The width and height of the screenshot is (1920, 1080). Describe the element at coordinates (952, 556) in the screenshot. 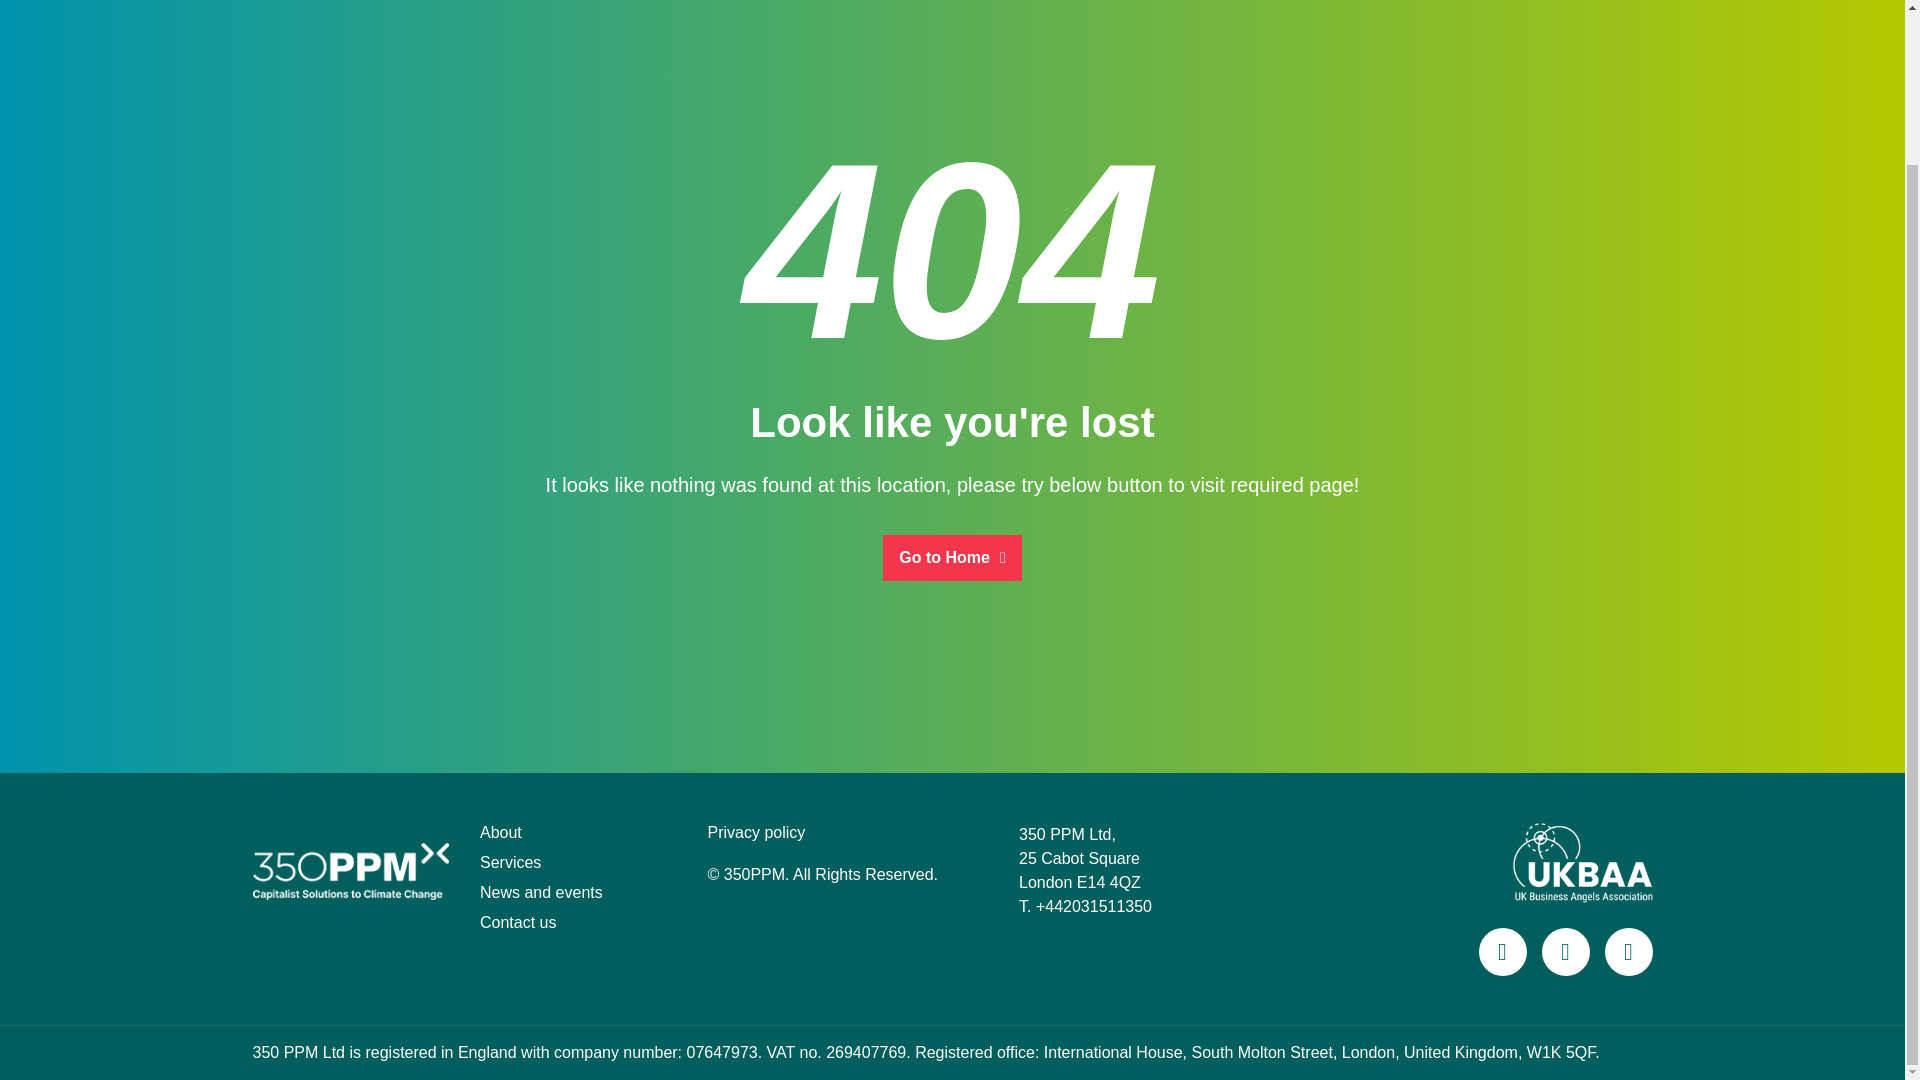

I see `Go to Home` at that location.